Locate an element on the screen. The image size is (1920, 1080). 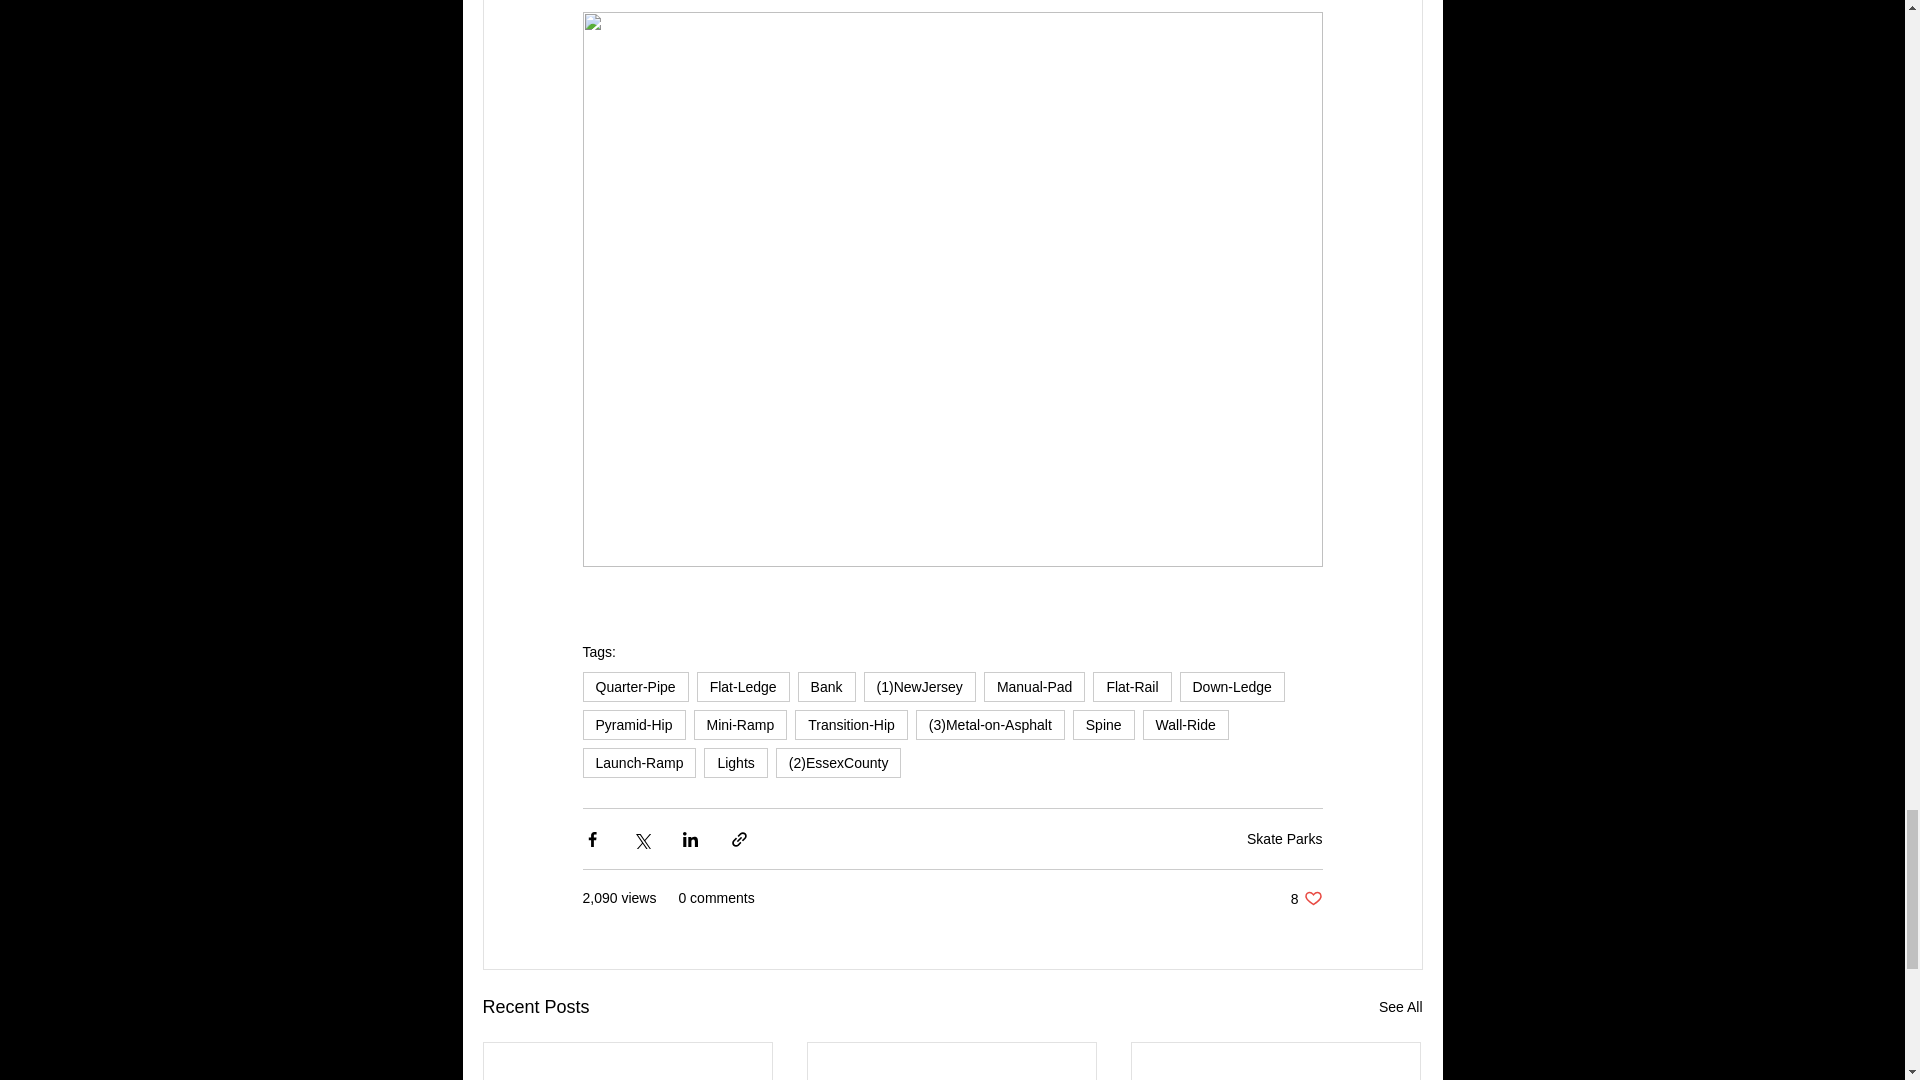
Pyramid-Hip is located at coordinates (633, 724).